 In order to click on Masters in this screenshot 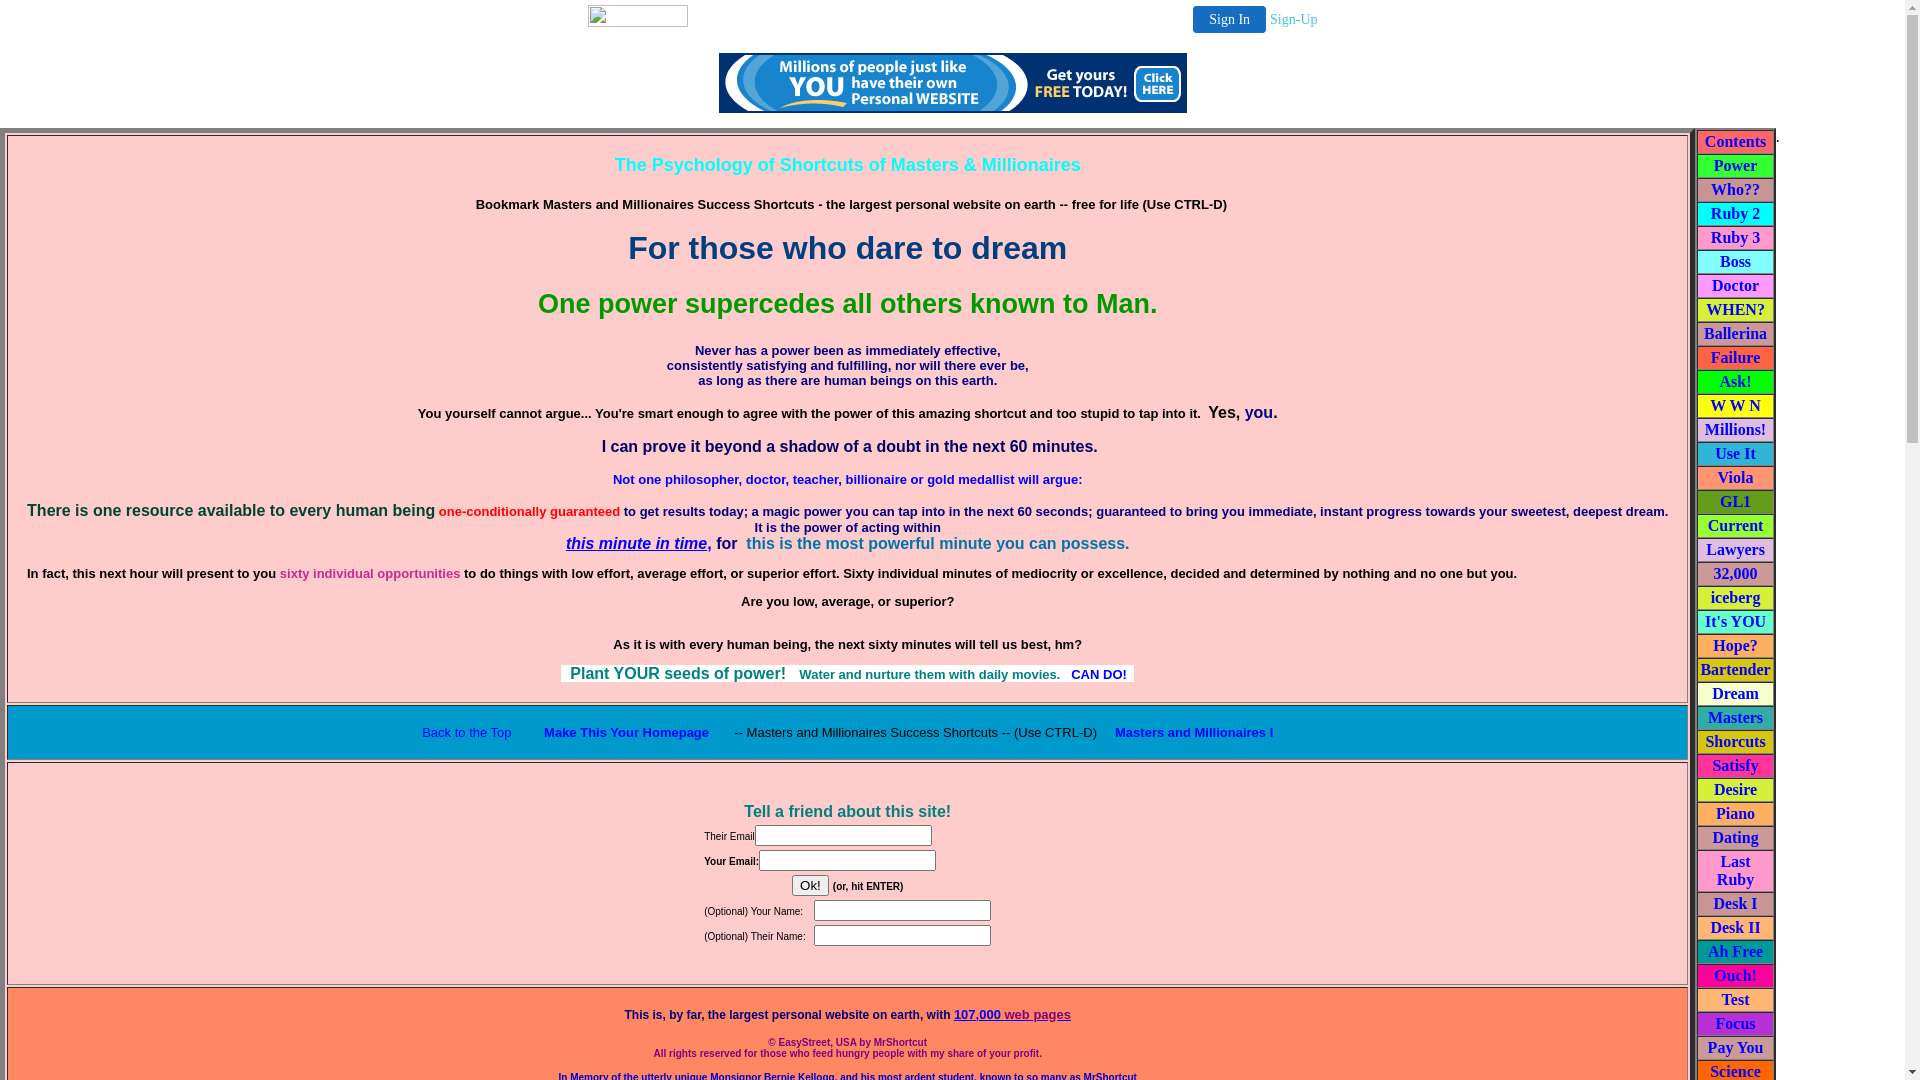, I will do `click(1736, 718)`.